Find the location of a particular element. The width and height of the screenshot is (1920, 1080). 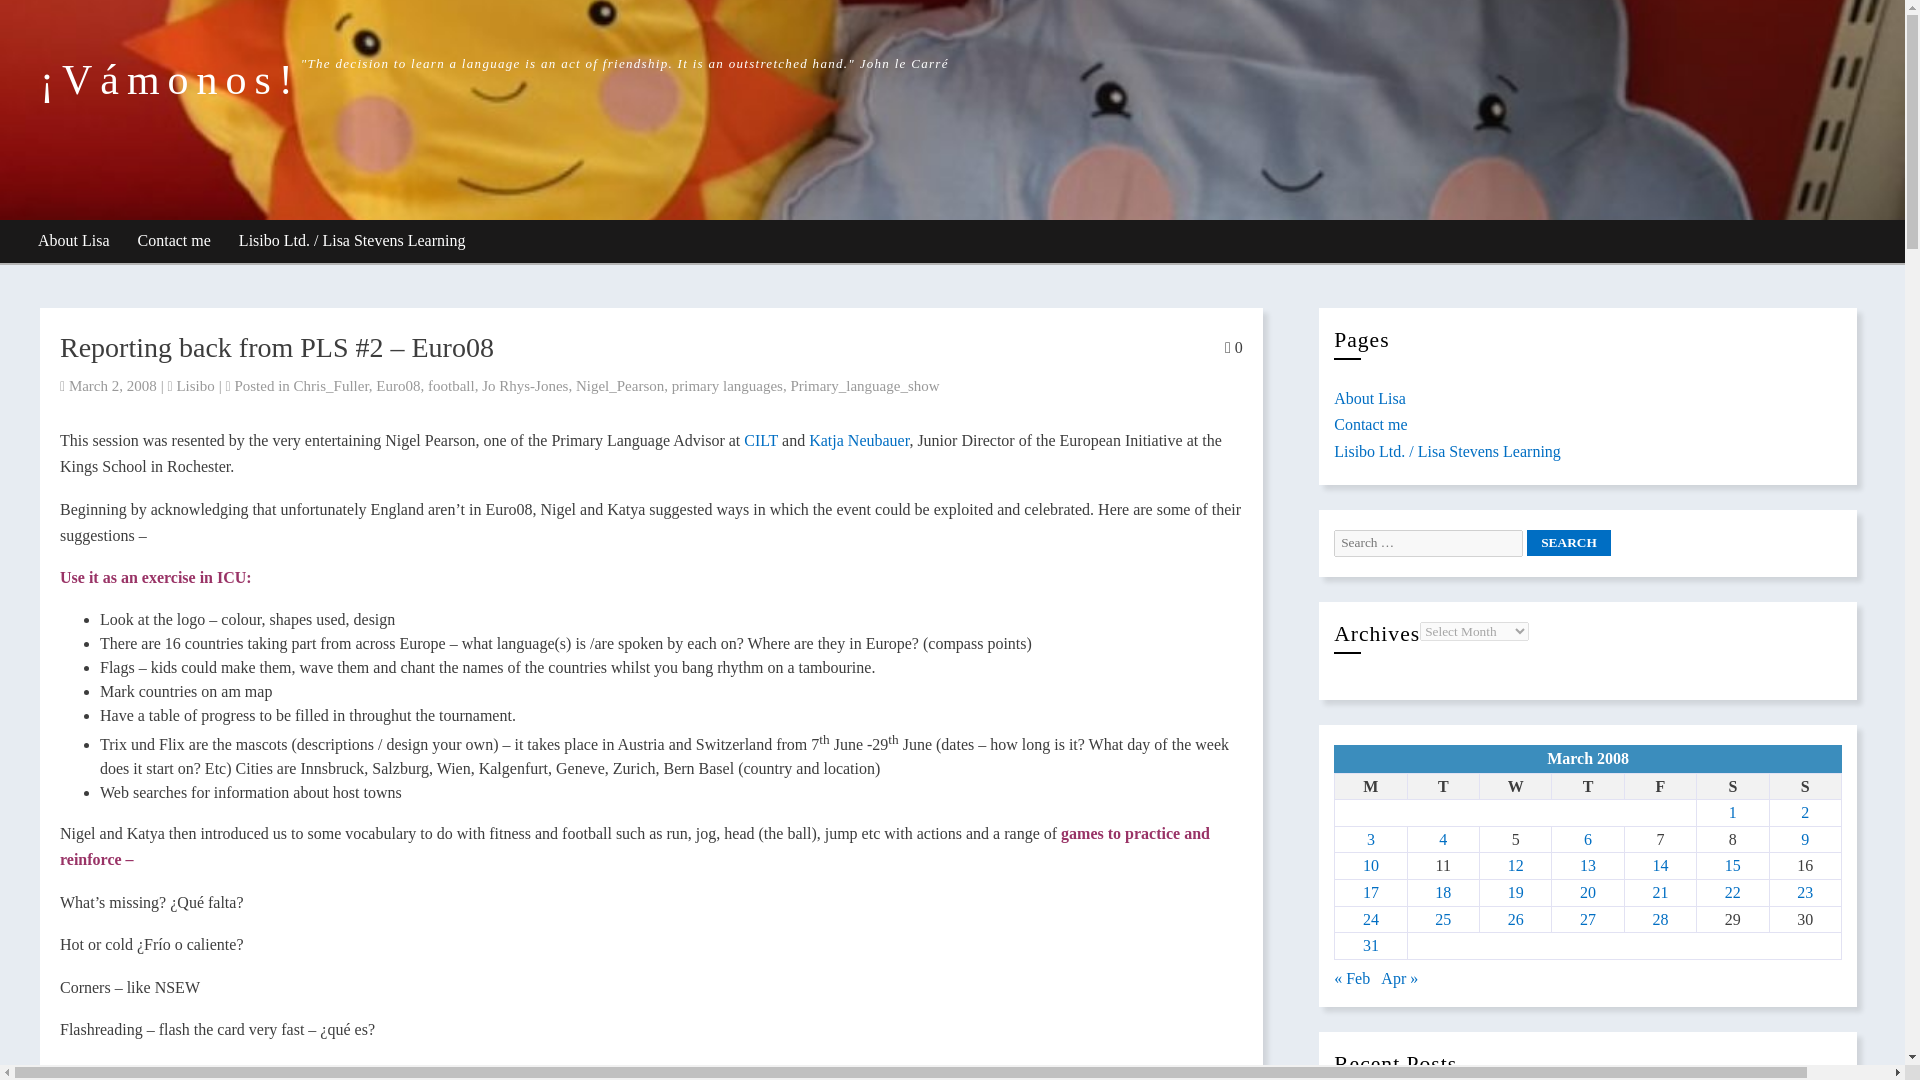

Contact me is located at coordinates (175, 242).